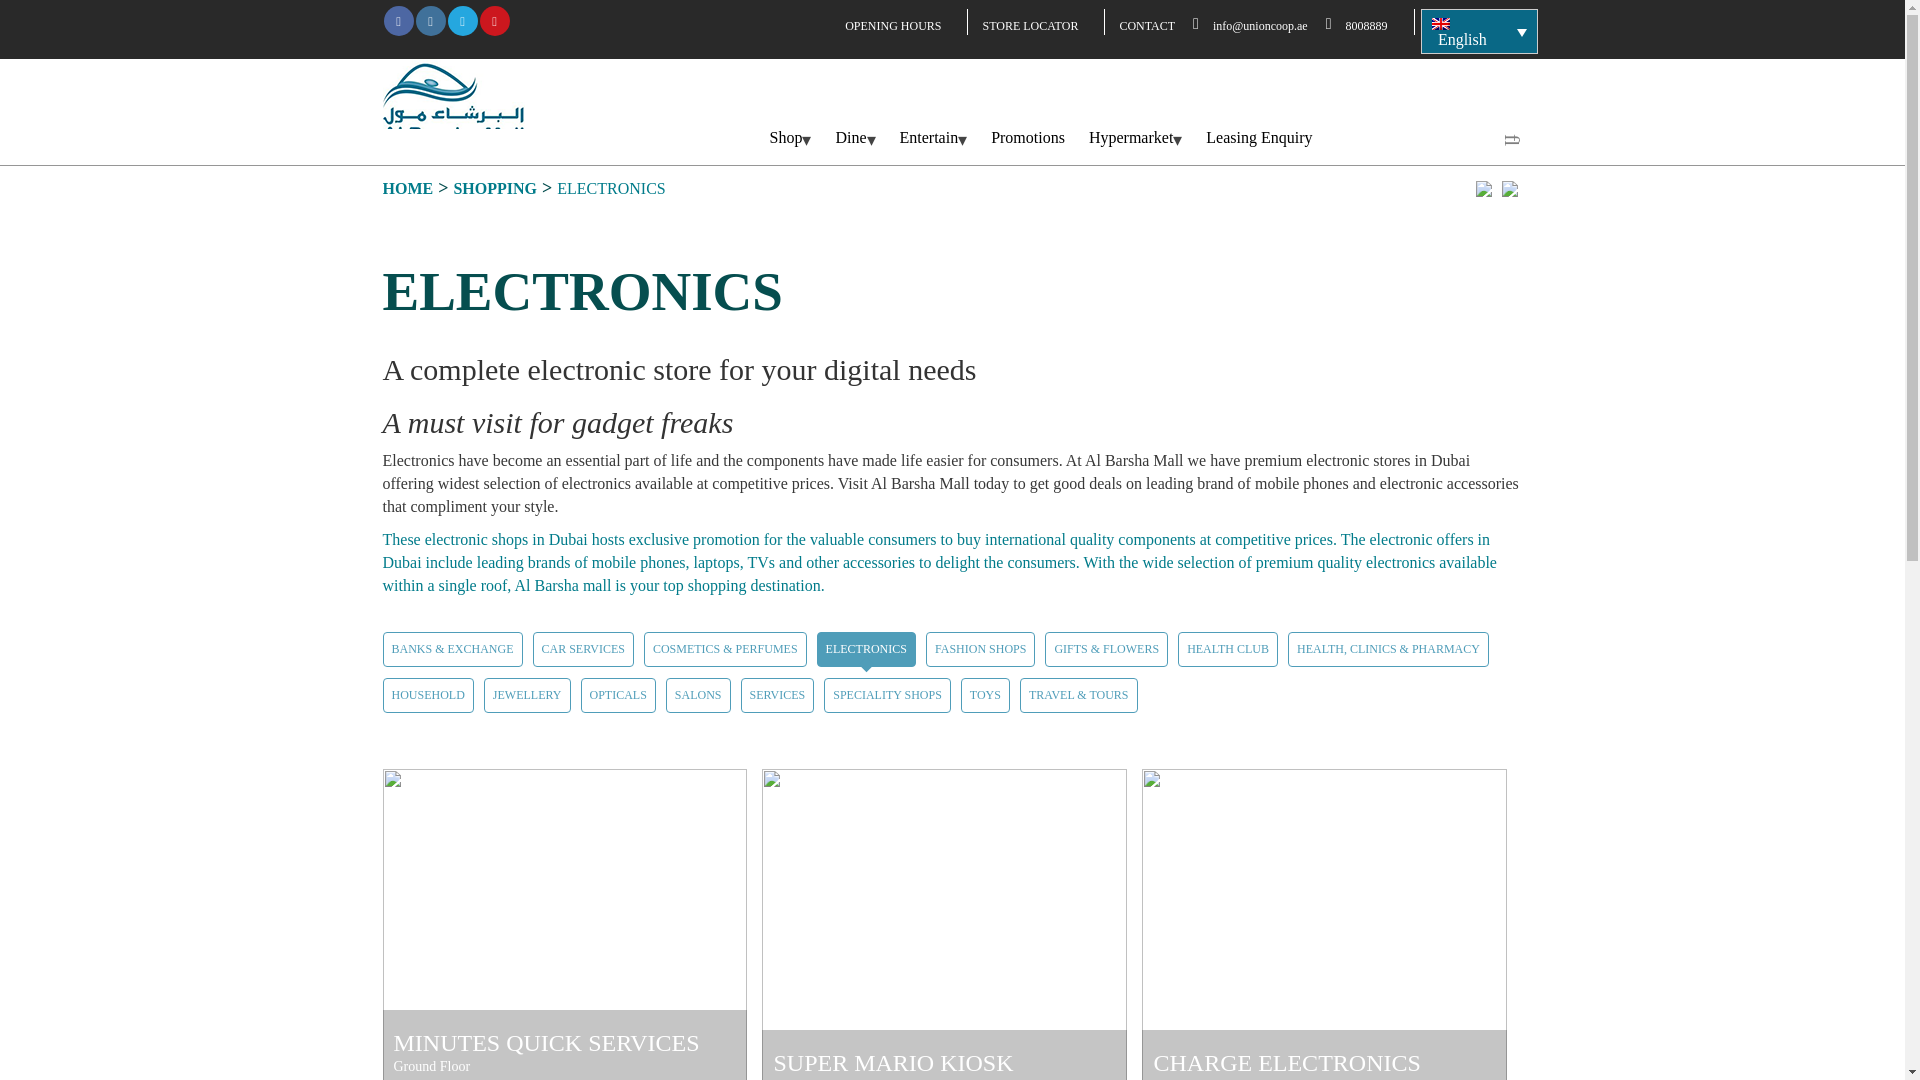  What do you see at coordinates (495, 188) in the screenshot?
I see `Shopping` at bounding box center [495, 188].